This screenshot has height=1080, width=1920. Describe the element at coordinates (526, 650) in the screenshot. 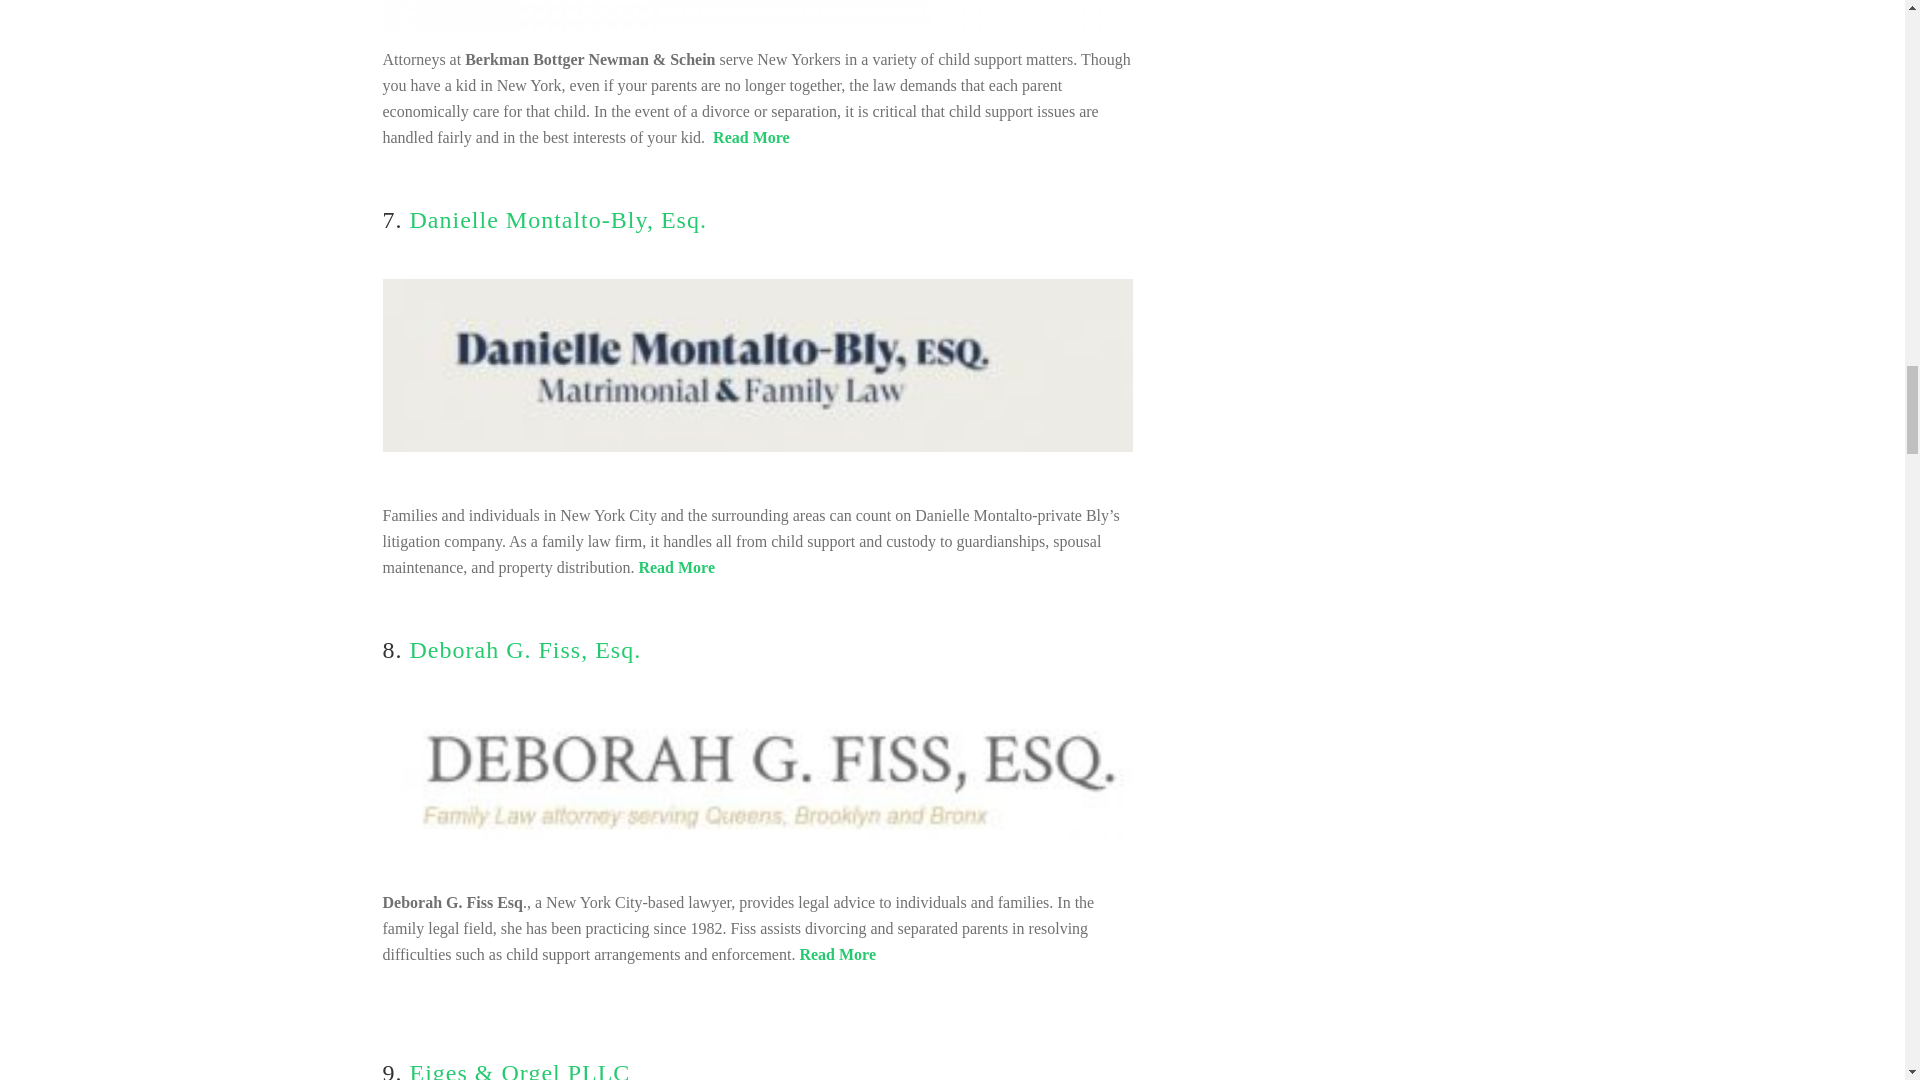

I see `Deborah G. Fiss, Esq.` at that location.